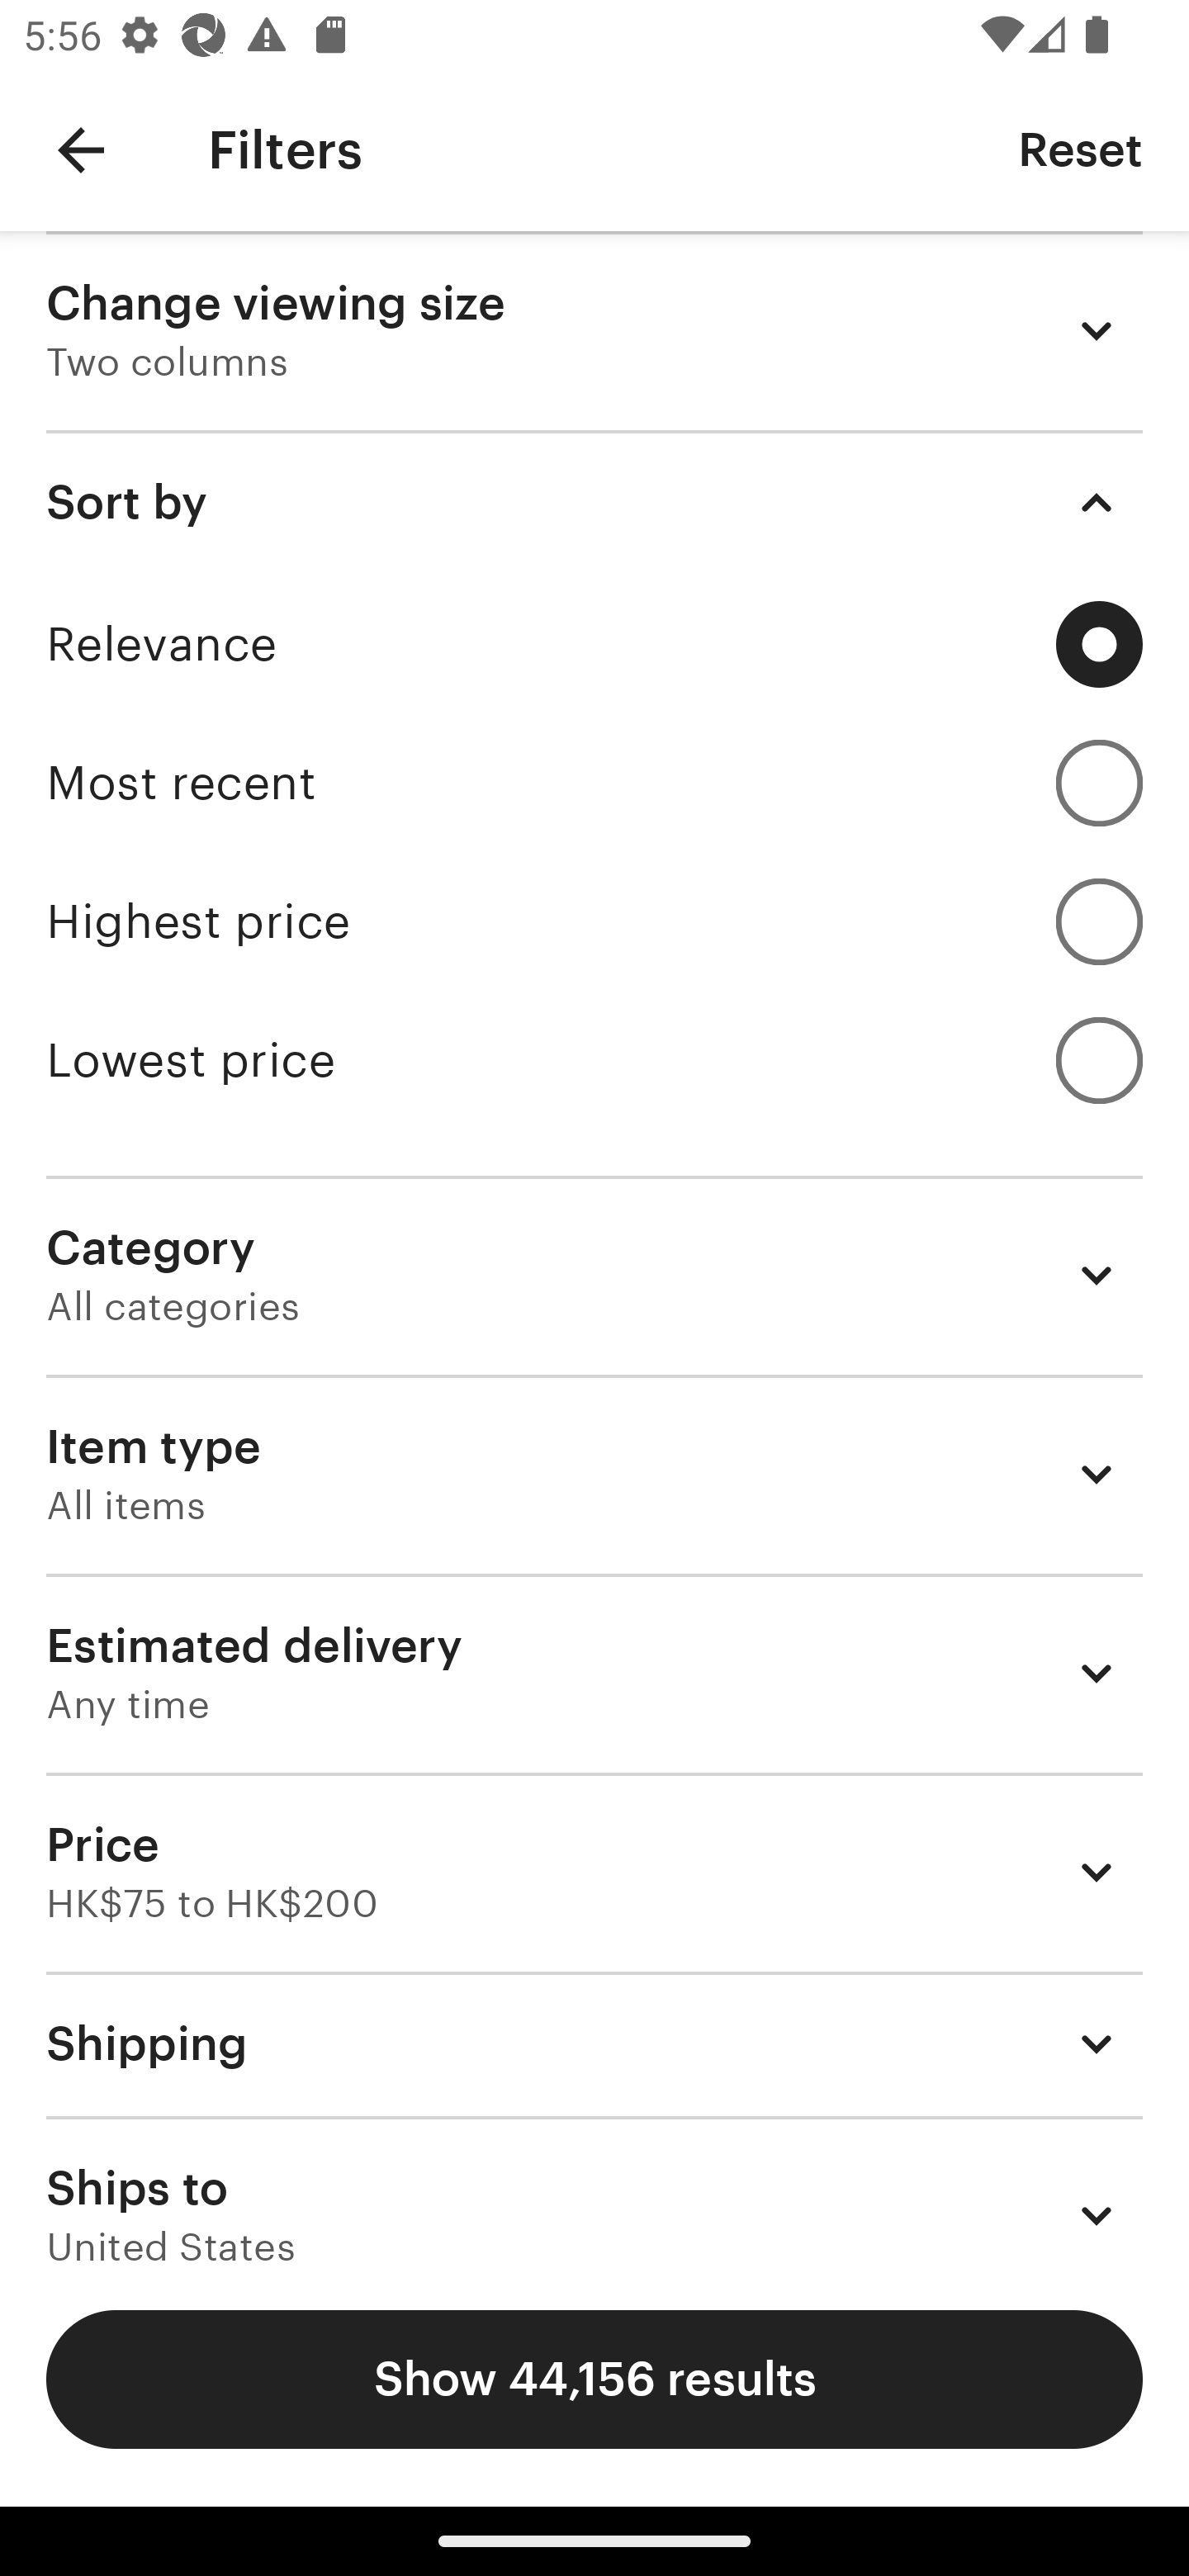 The height and width of the screenshot is (2576, 1189). What do you see at coordinates (594, 2043) in the screenshot?
I see `Shipping` at bounding box center [594, 2043].